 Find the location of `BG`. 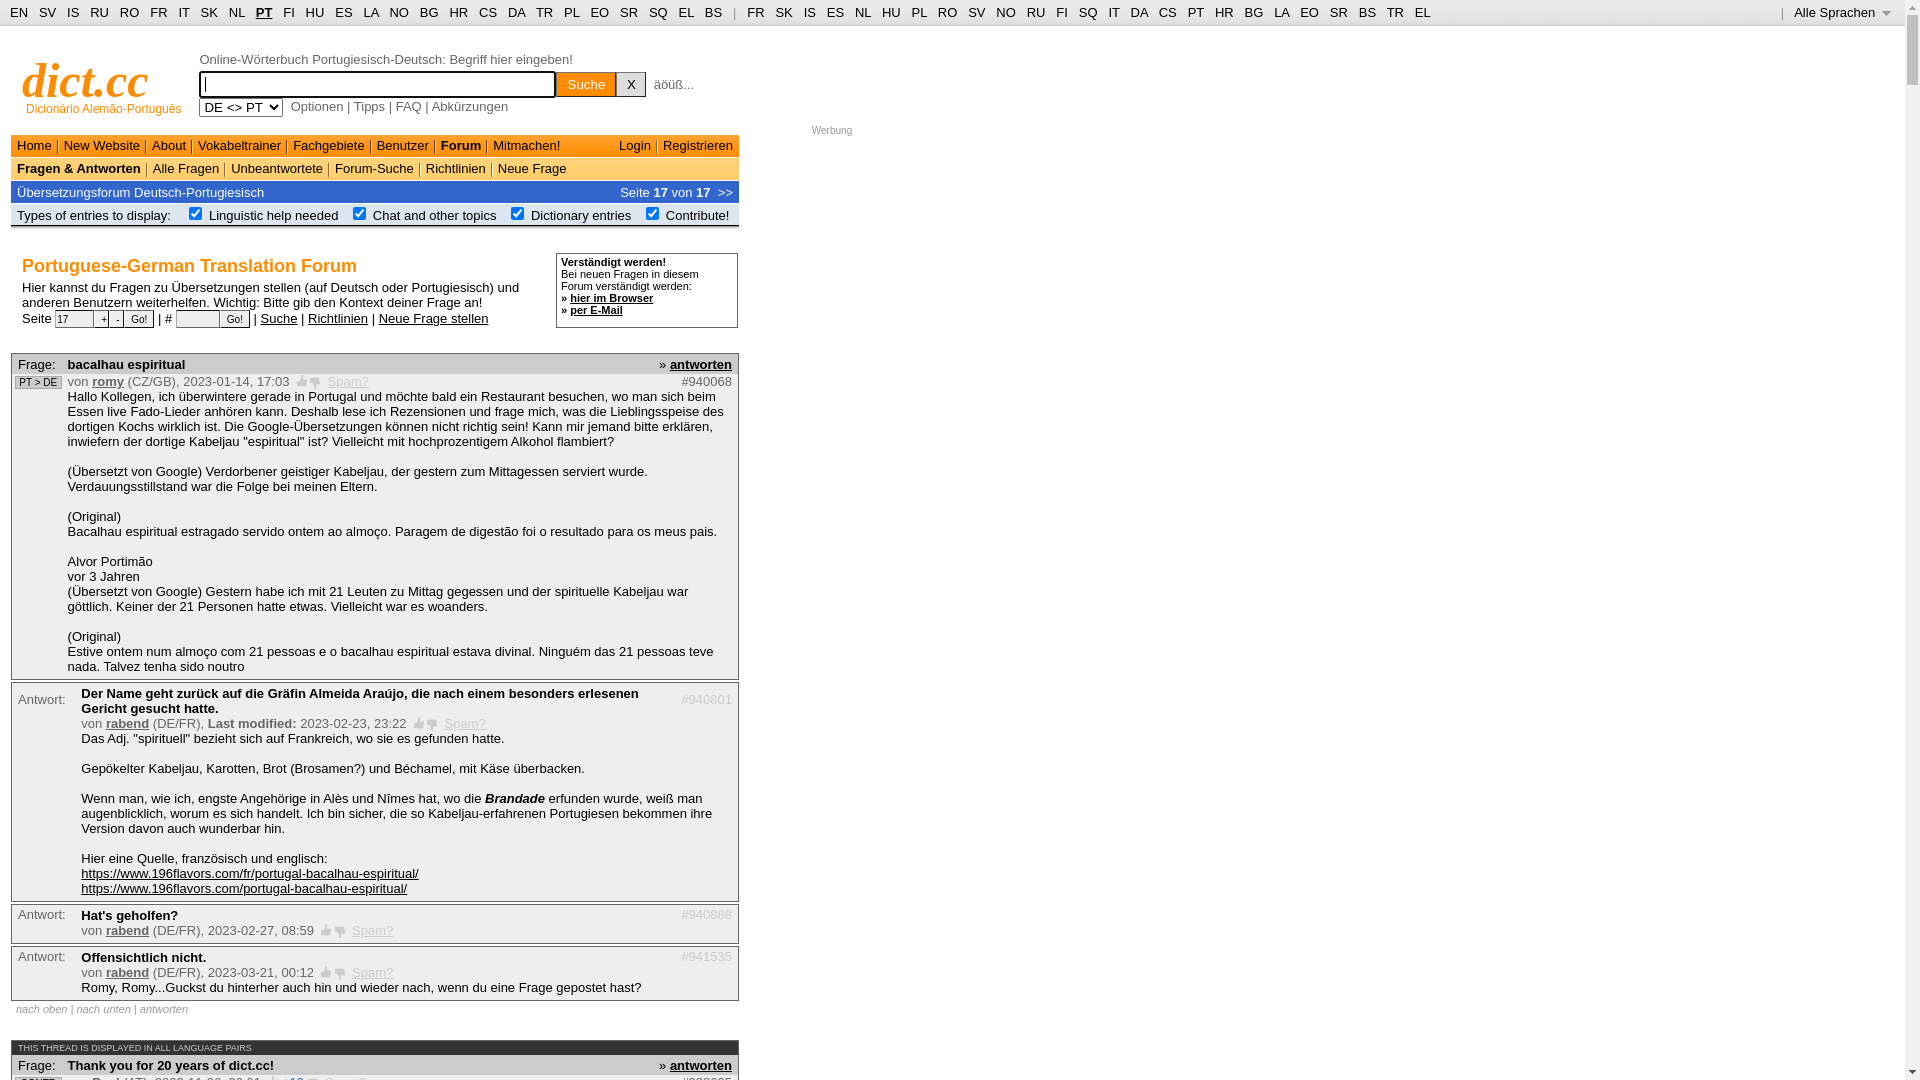

BG is located at coordinates (430, 12).